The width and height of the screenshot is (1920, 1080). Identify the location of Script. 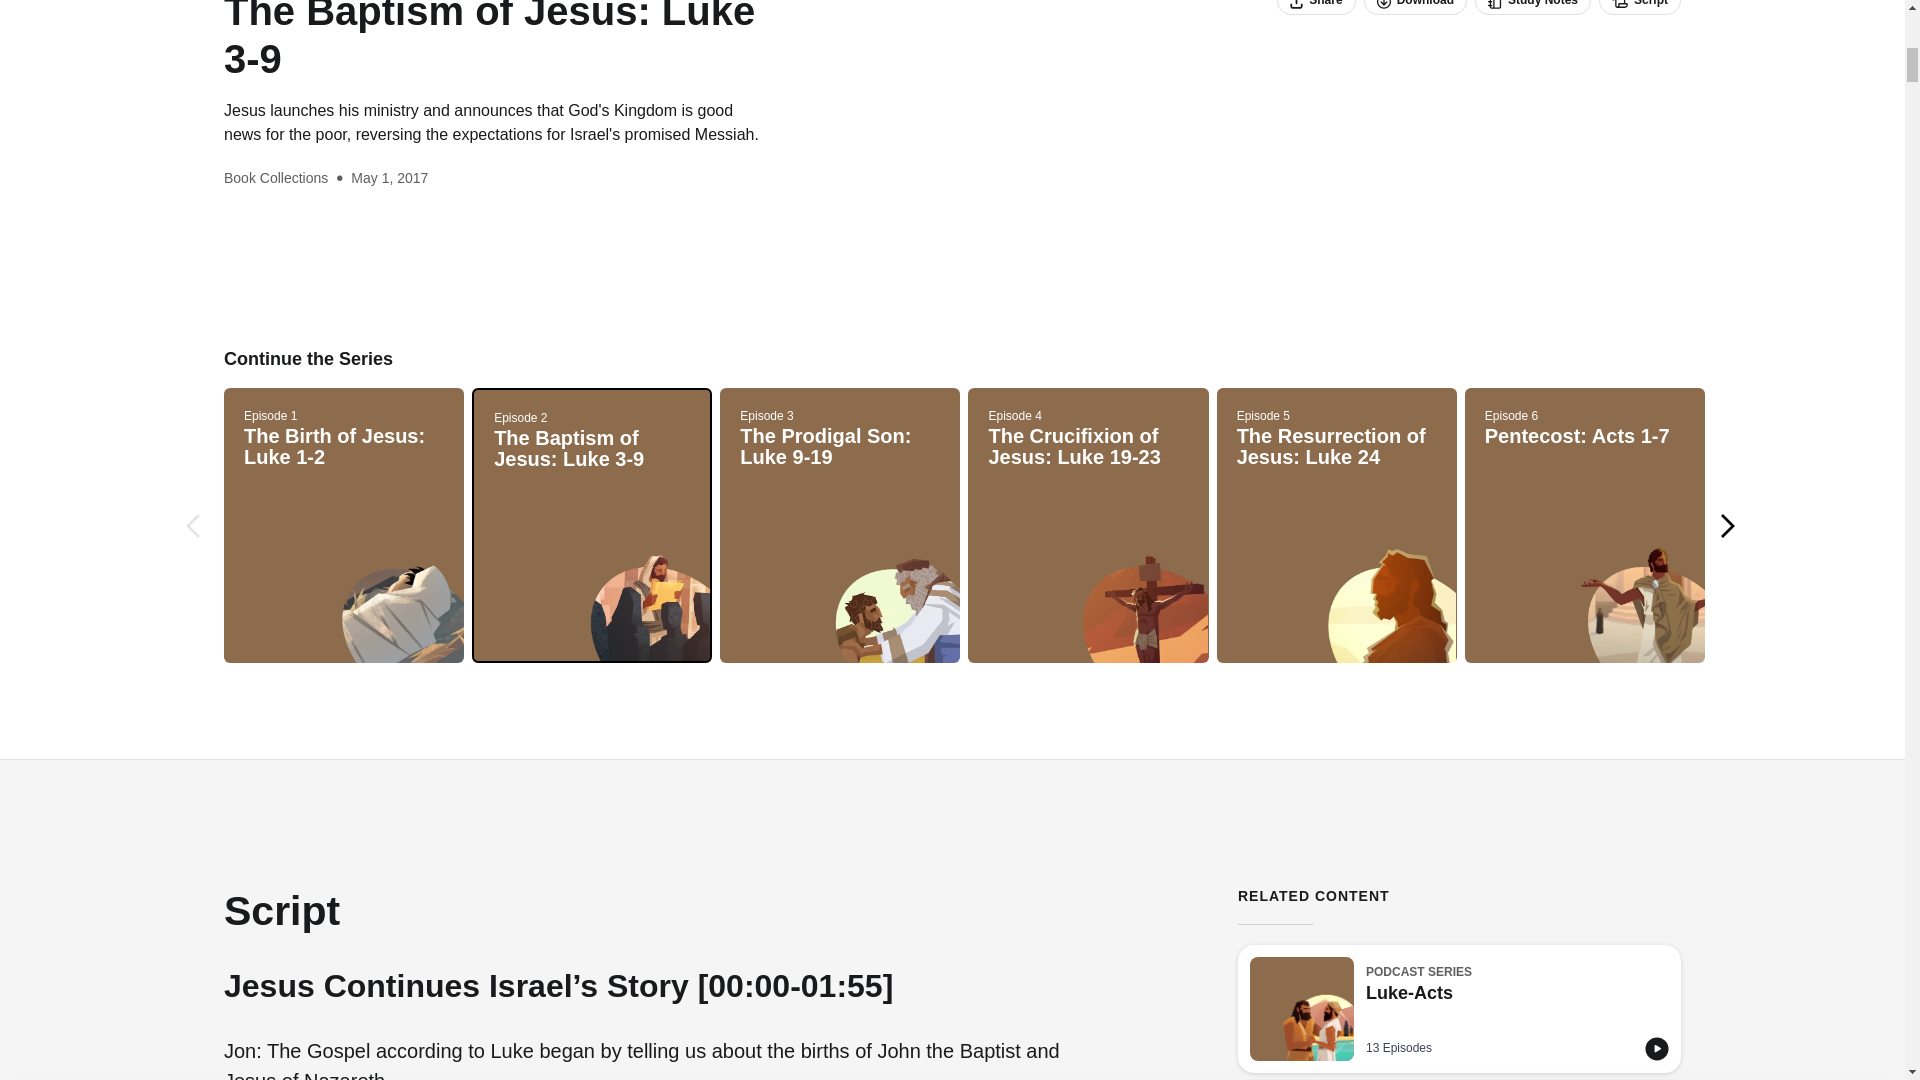
(1460, 1009).